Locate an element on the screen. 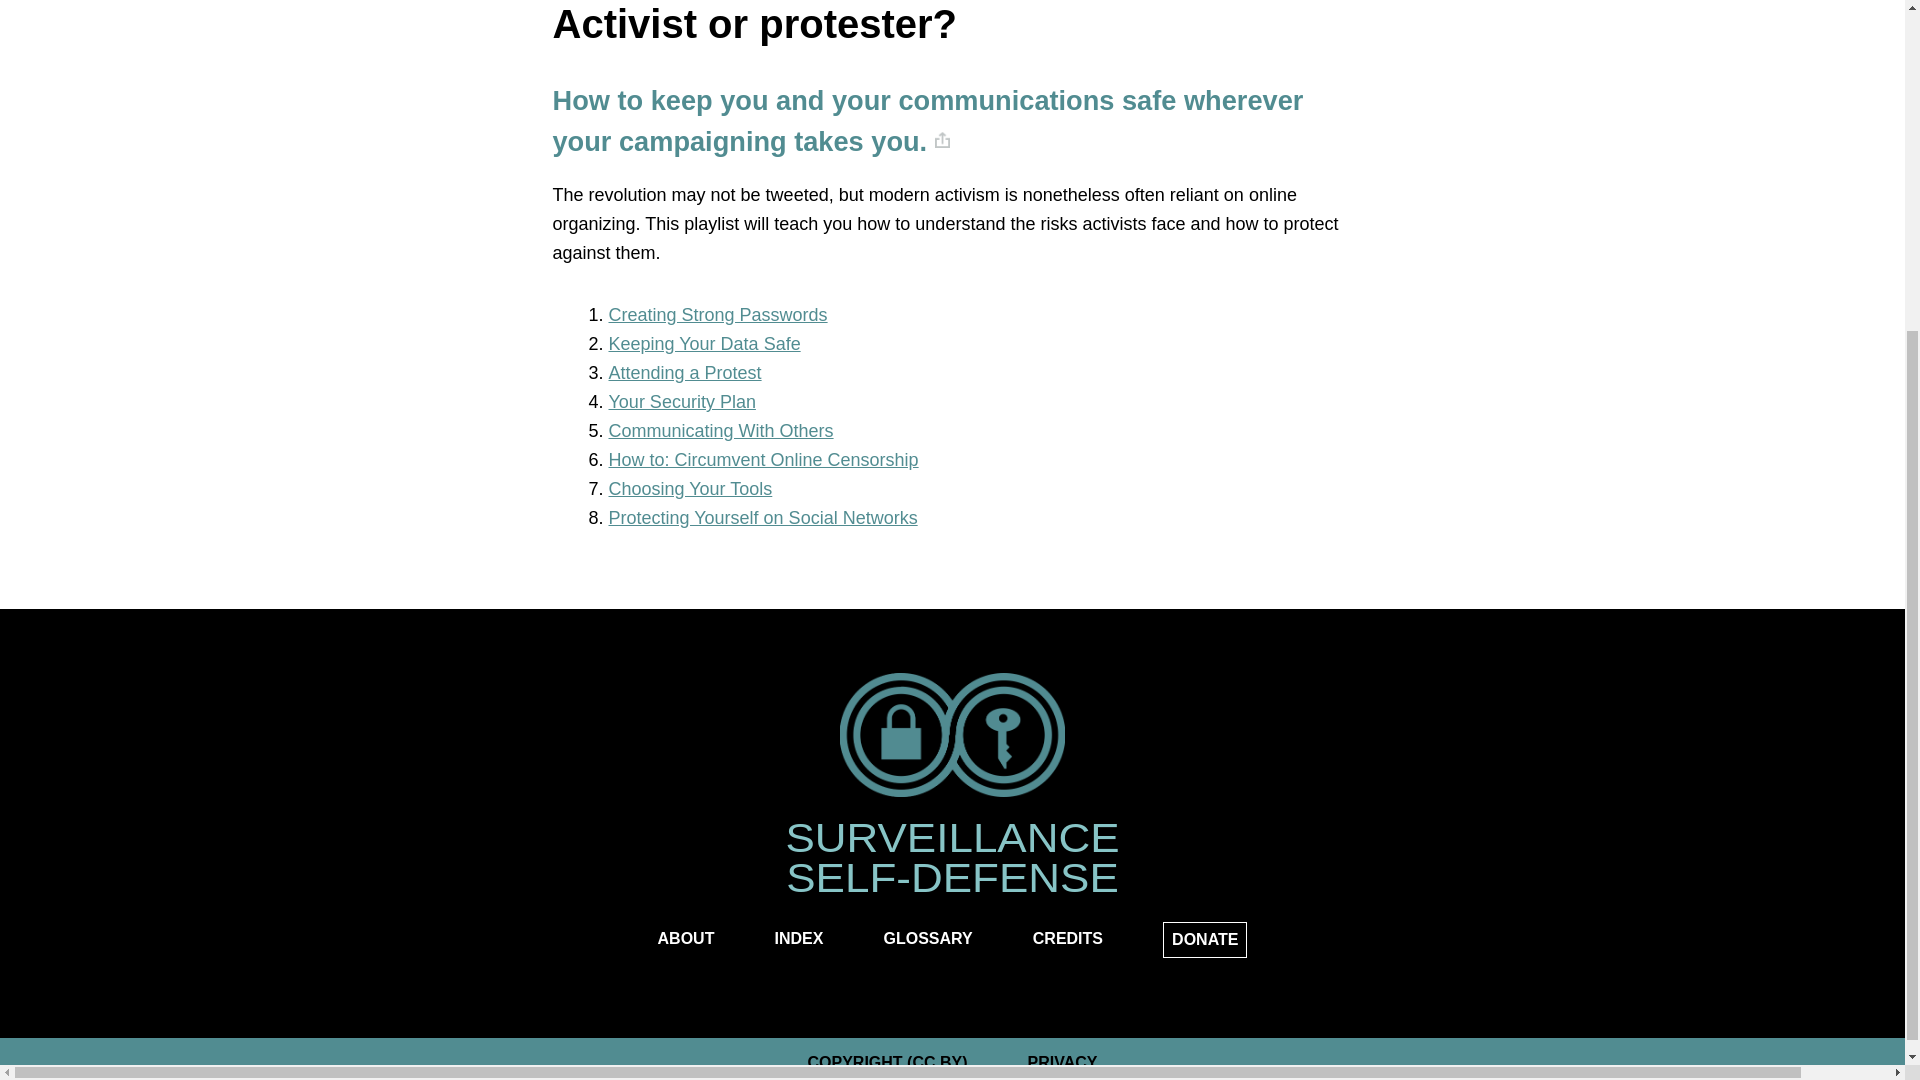 The image size is (1920, 1080). MORE TRANSLATIONS is located at coordinates (1126, 221).